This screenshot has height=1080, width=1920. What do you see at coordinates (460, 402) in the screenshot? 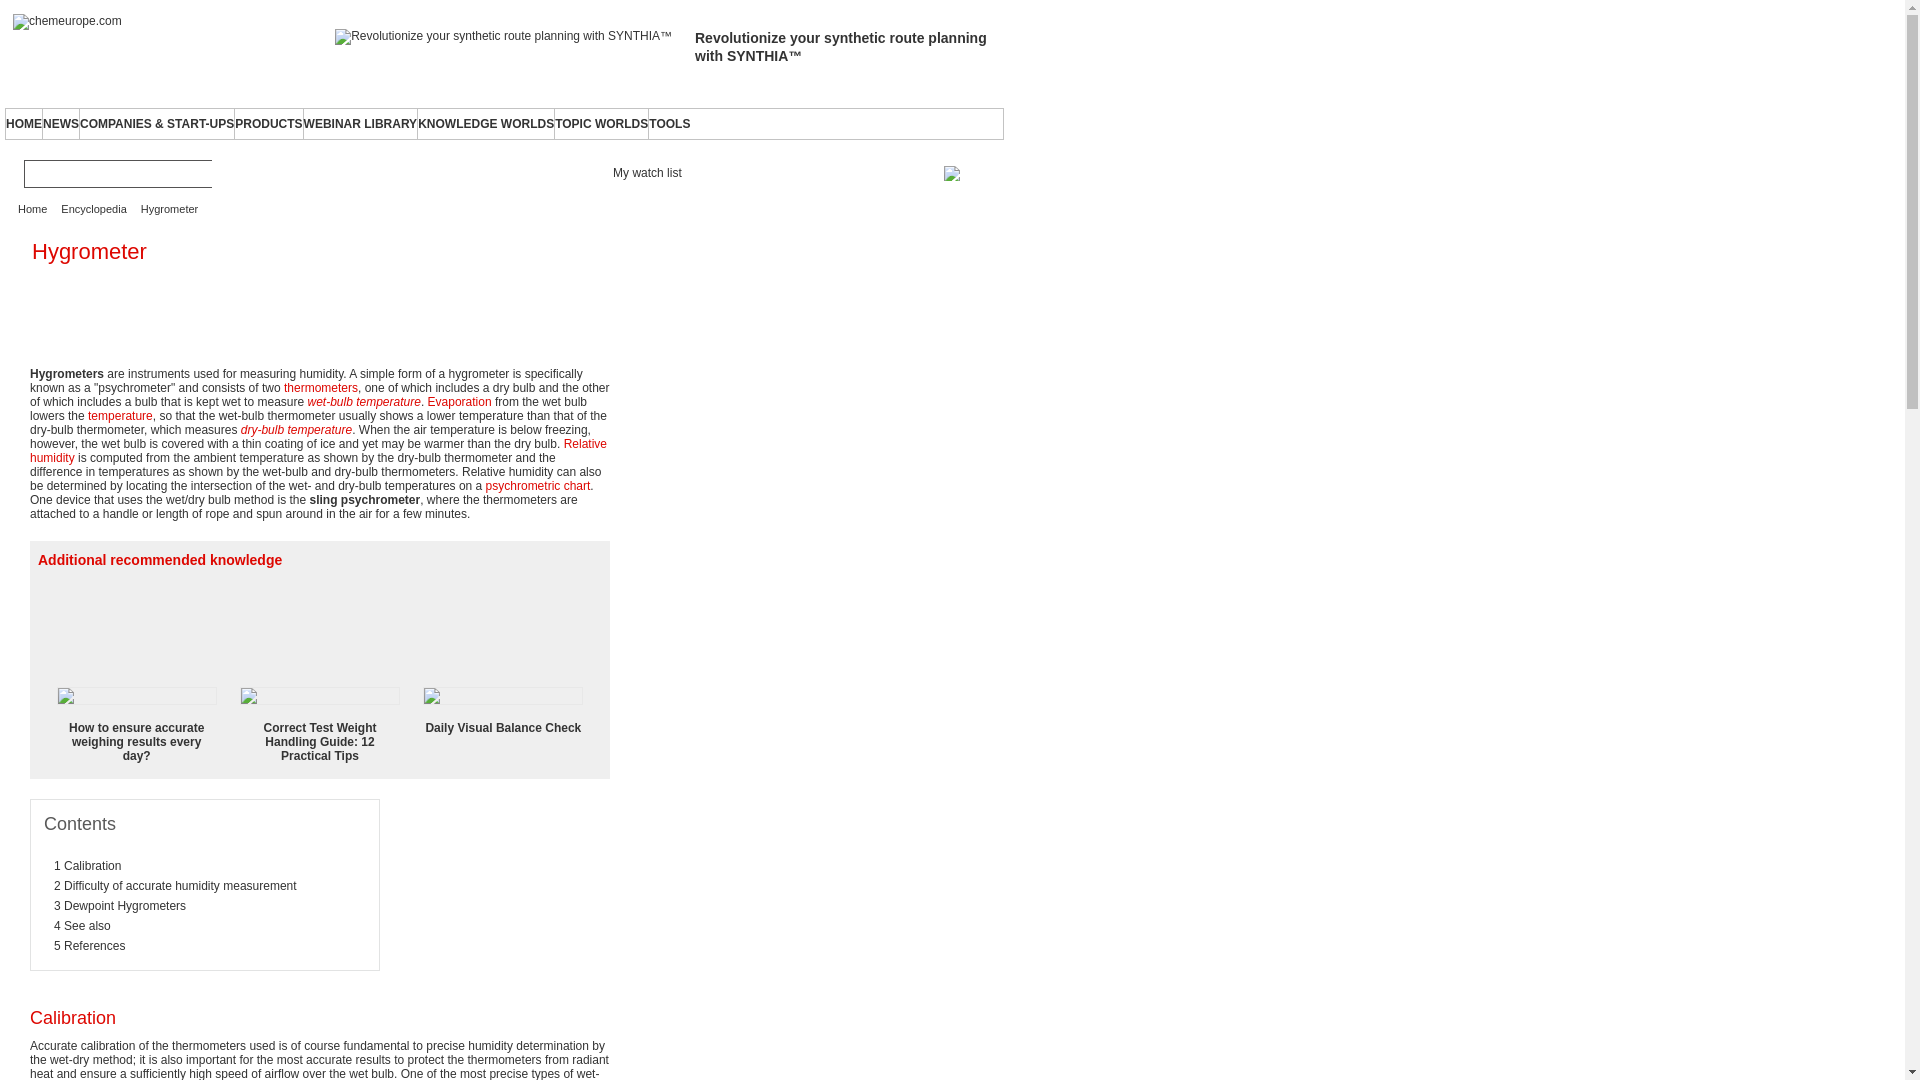
I see `Evaporation` at bounding box center [460, 402].